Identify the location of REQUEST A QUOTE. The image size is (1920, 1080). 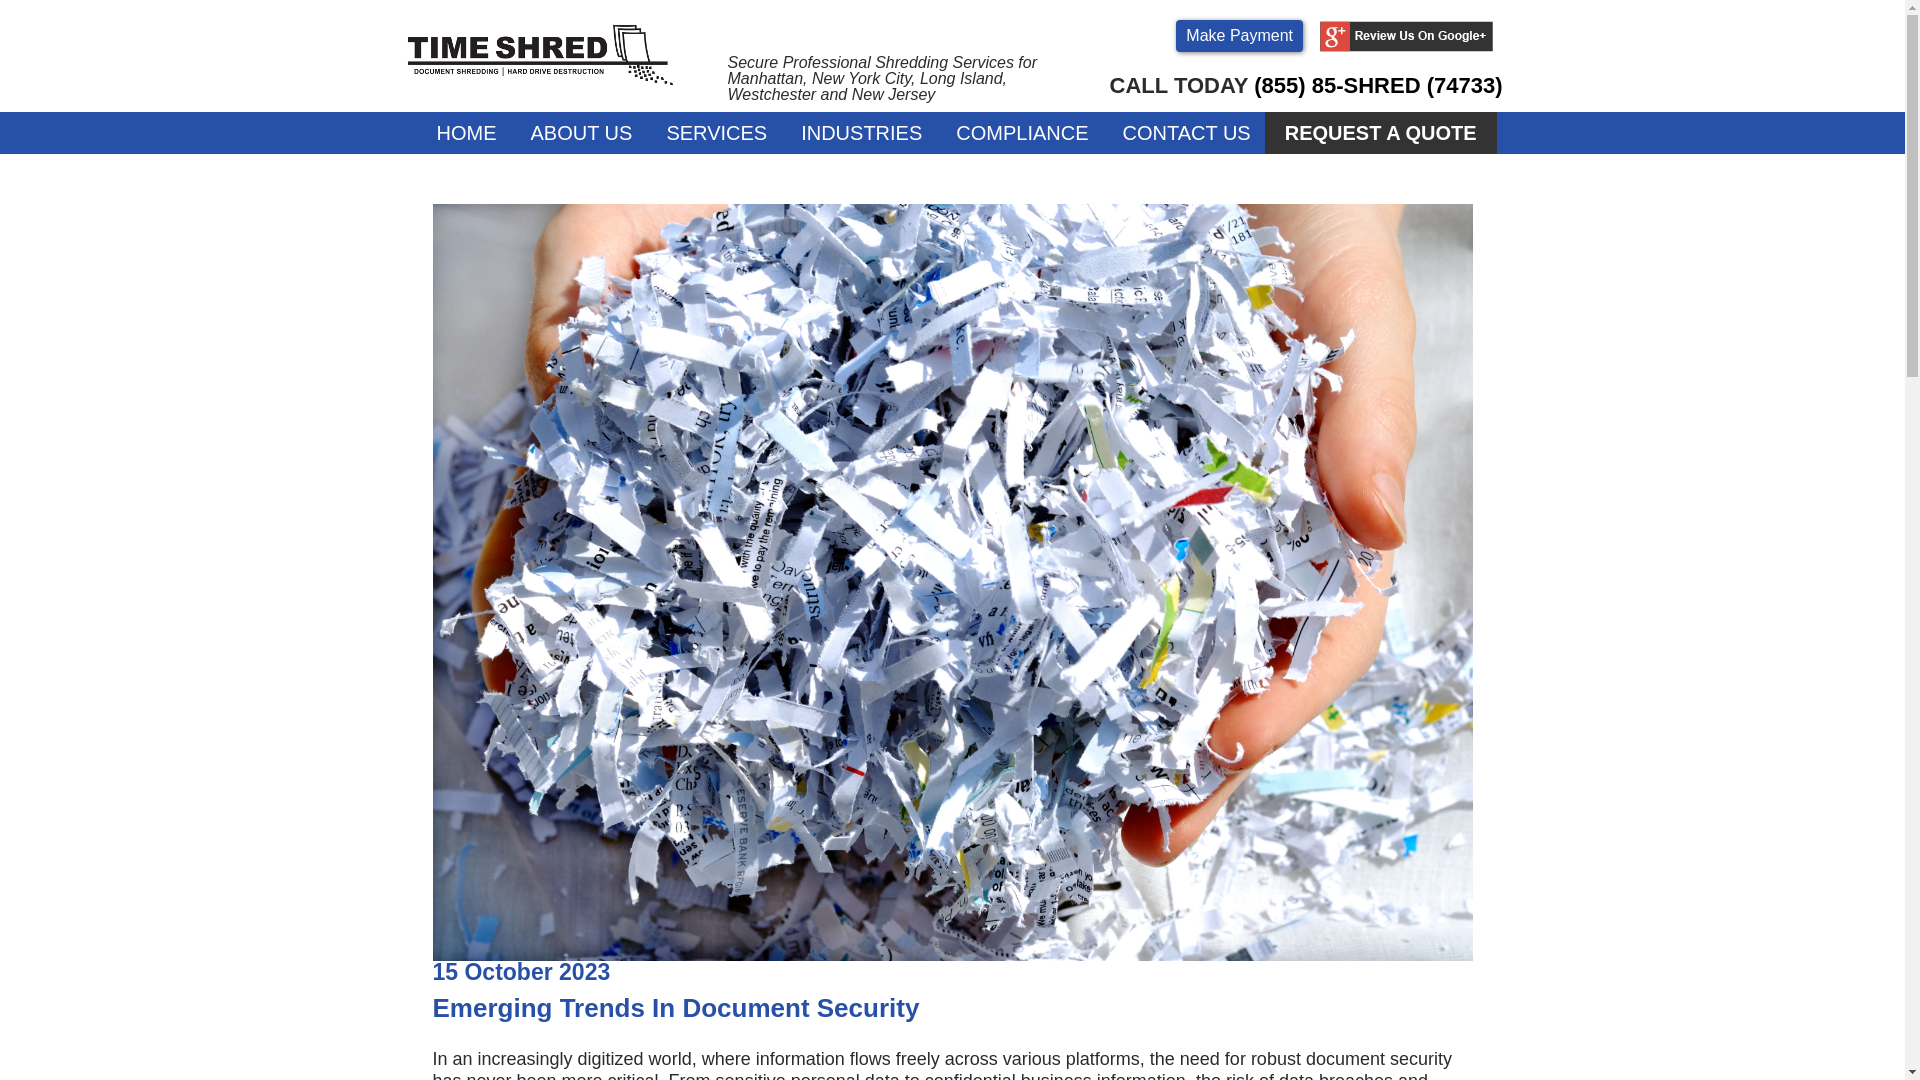
(1381, 133).